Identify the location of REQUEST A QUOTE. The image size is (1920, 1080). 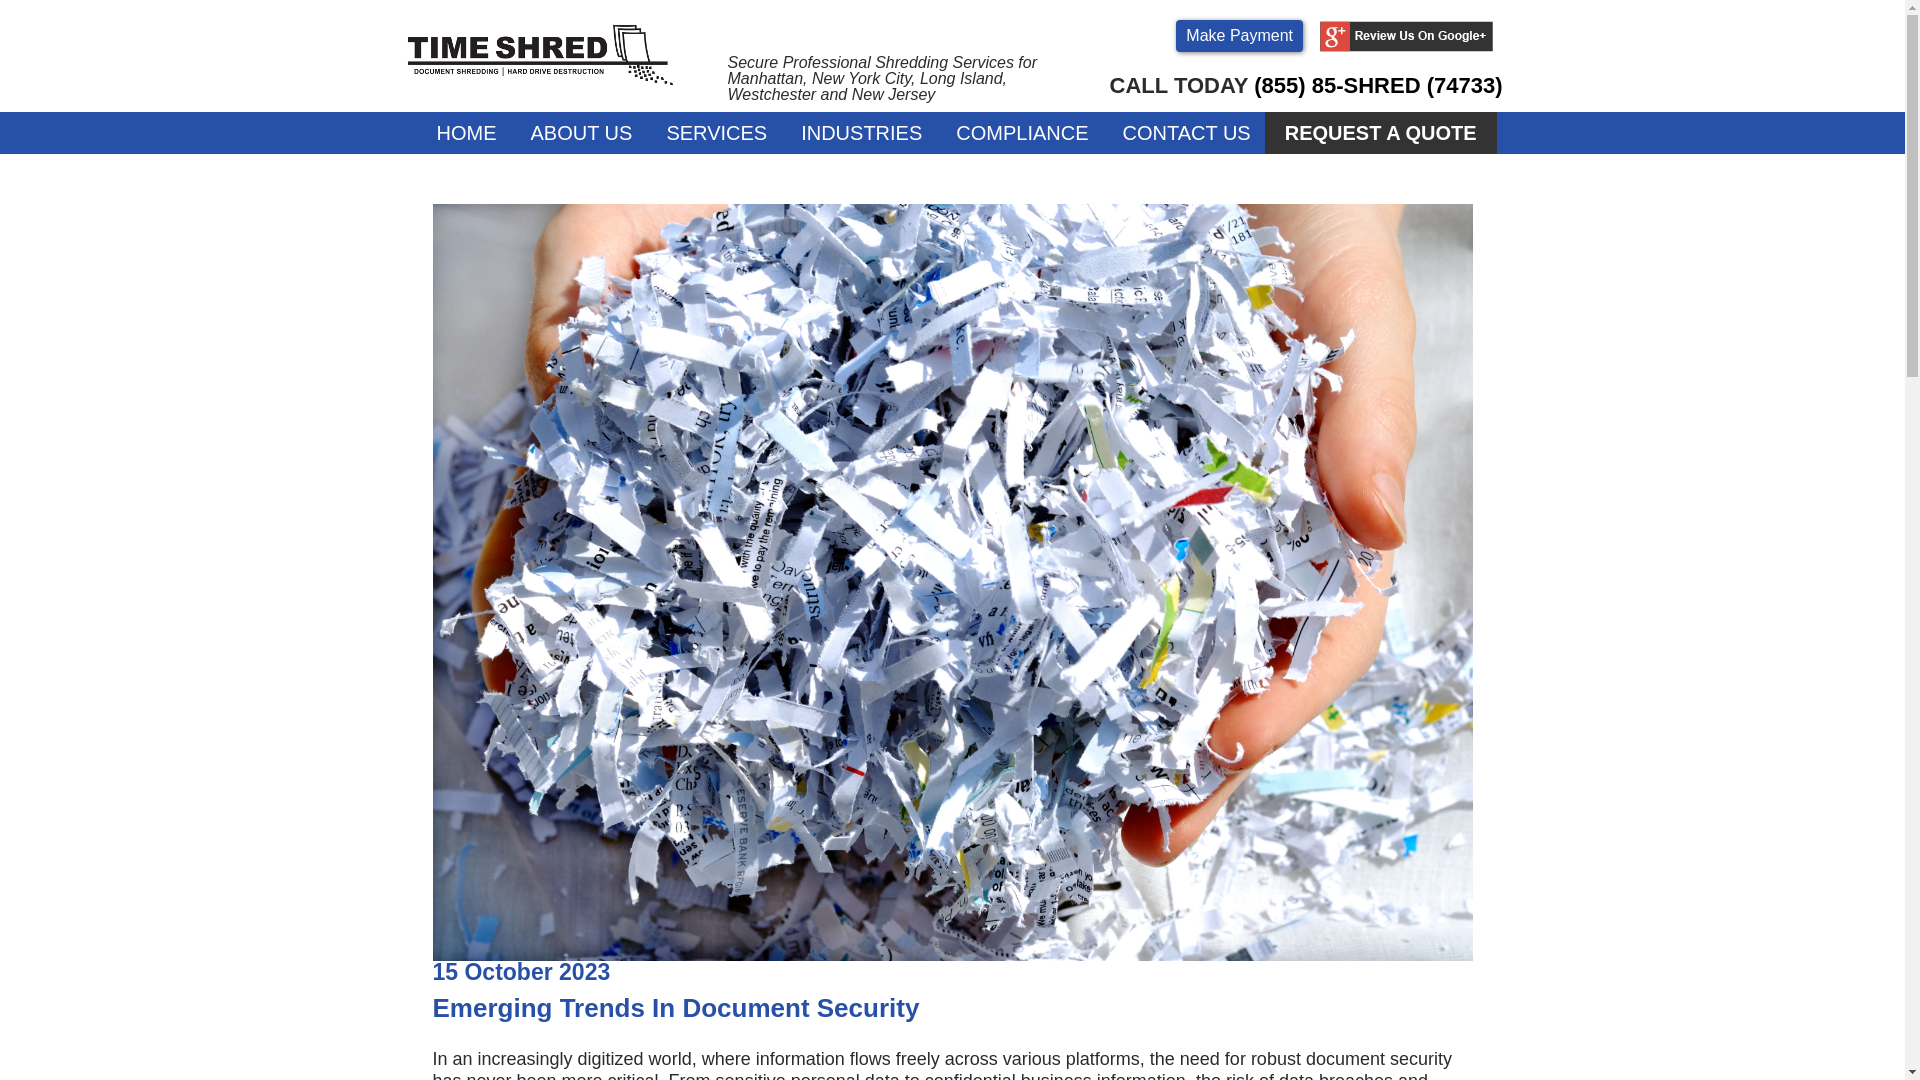
(1381, 133).